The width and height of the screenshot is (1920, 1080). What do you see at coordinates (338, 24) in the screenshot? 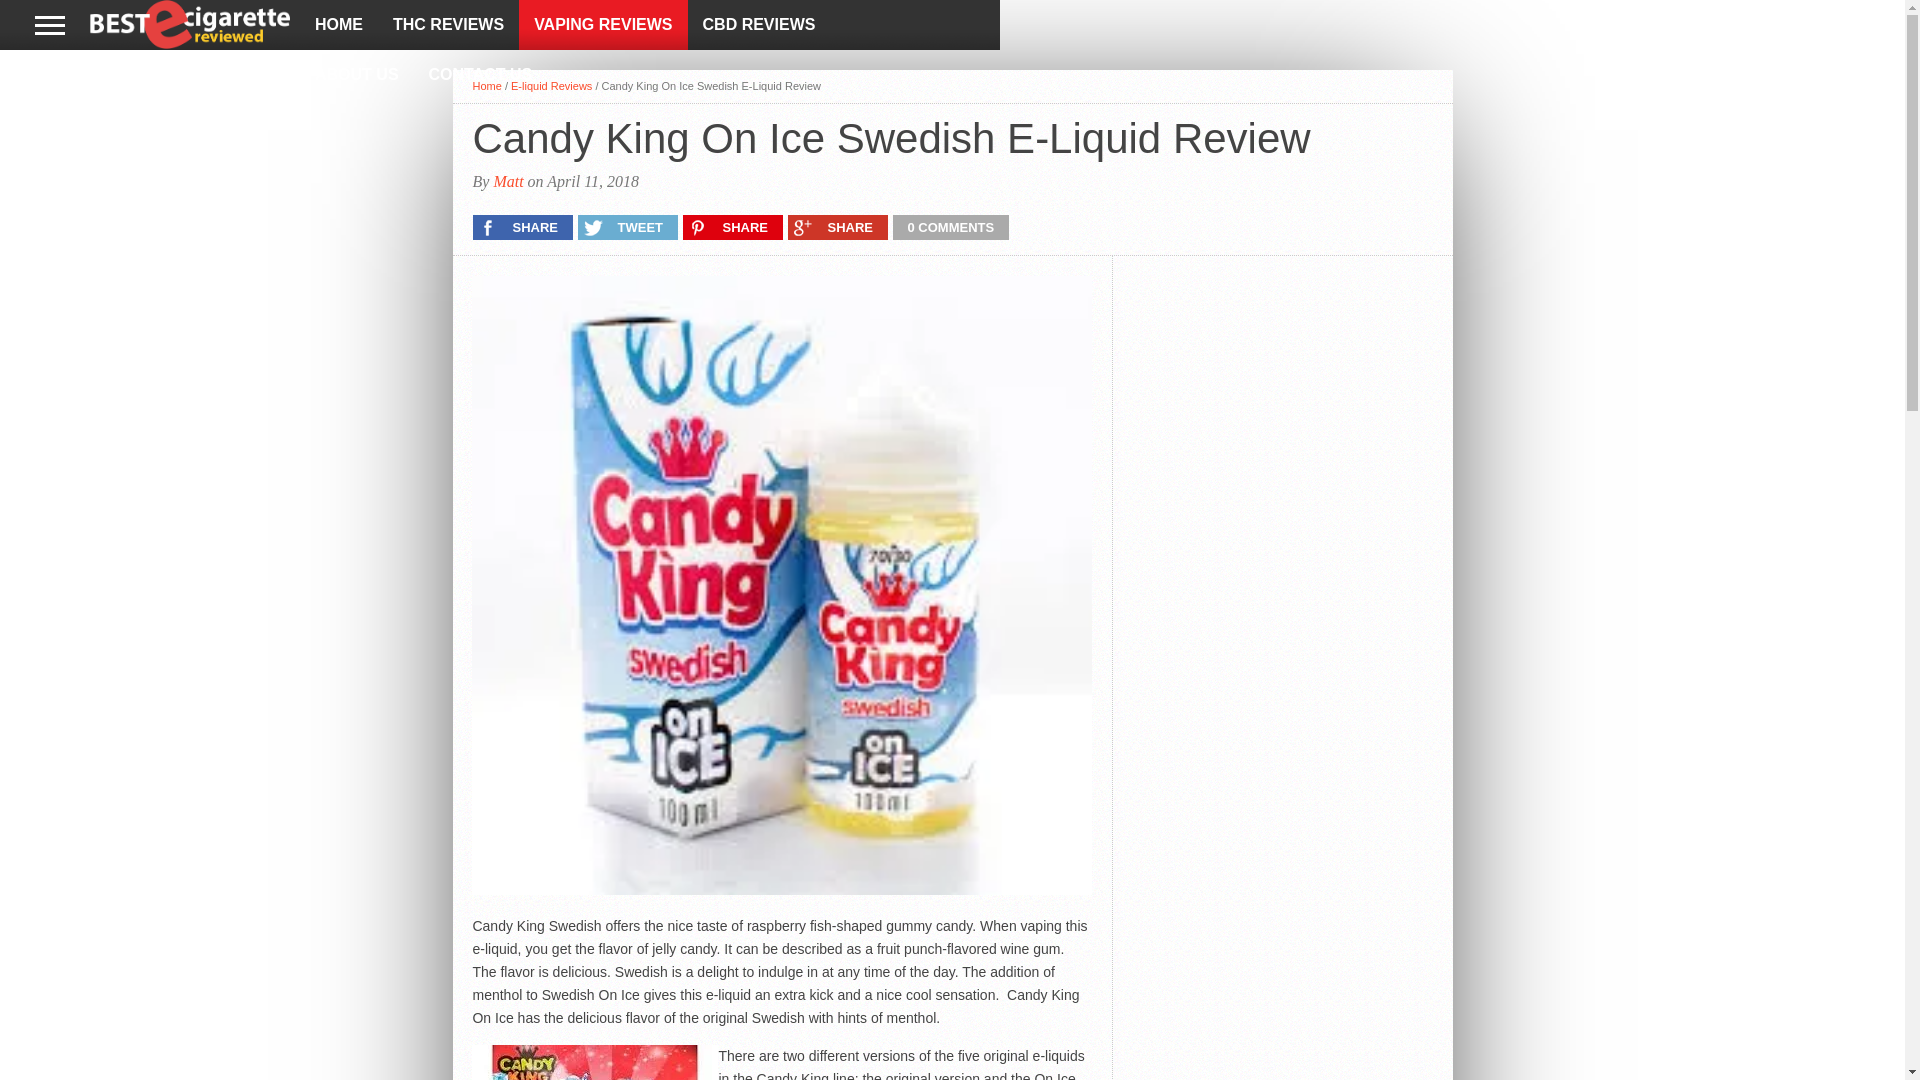
I see `HOME` at bounding box center [338, 24].